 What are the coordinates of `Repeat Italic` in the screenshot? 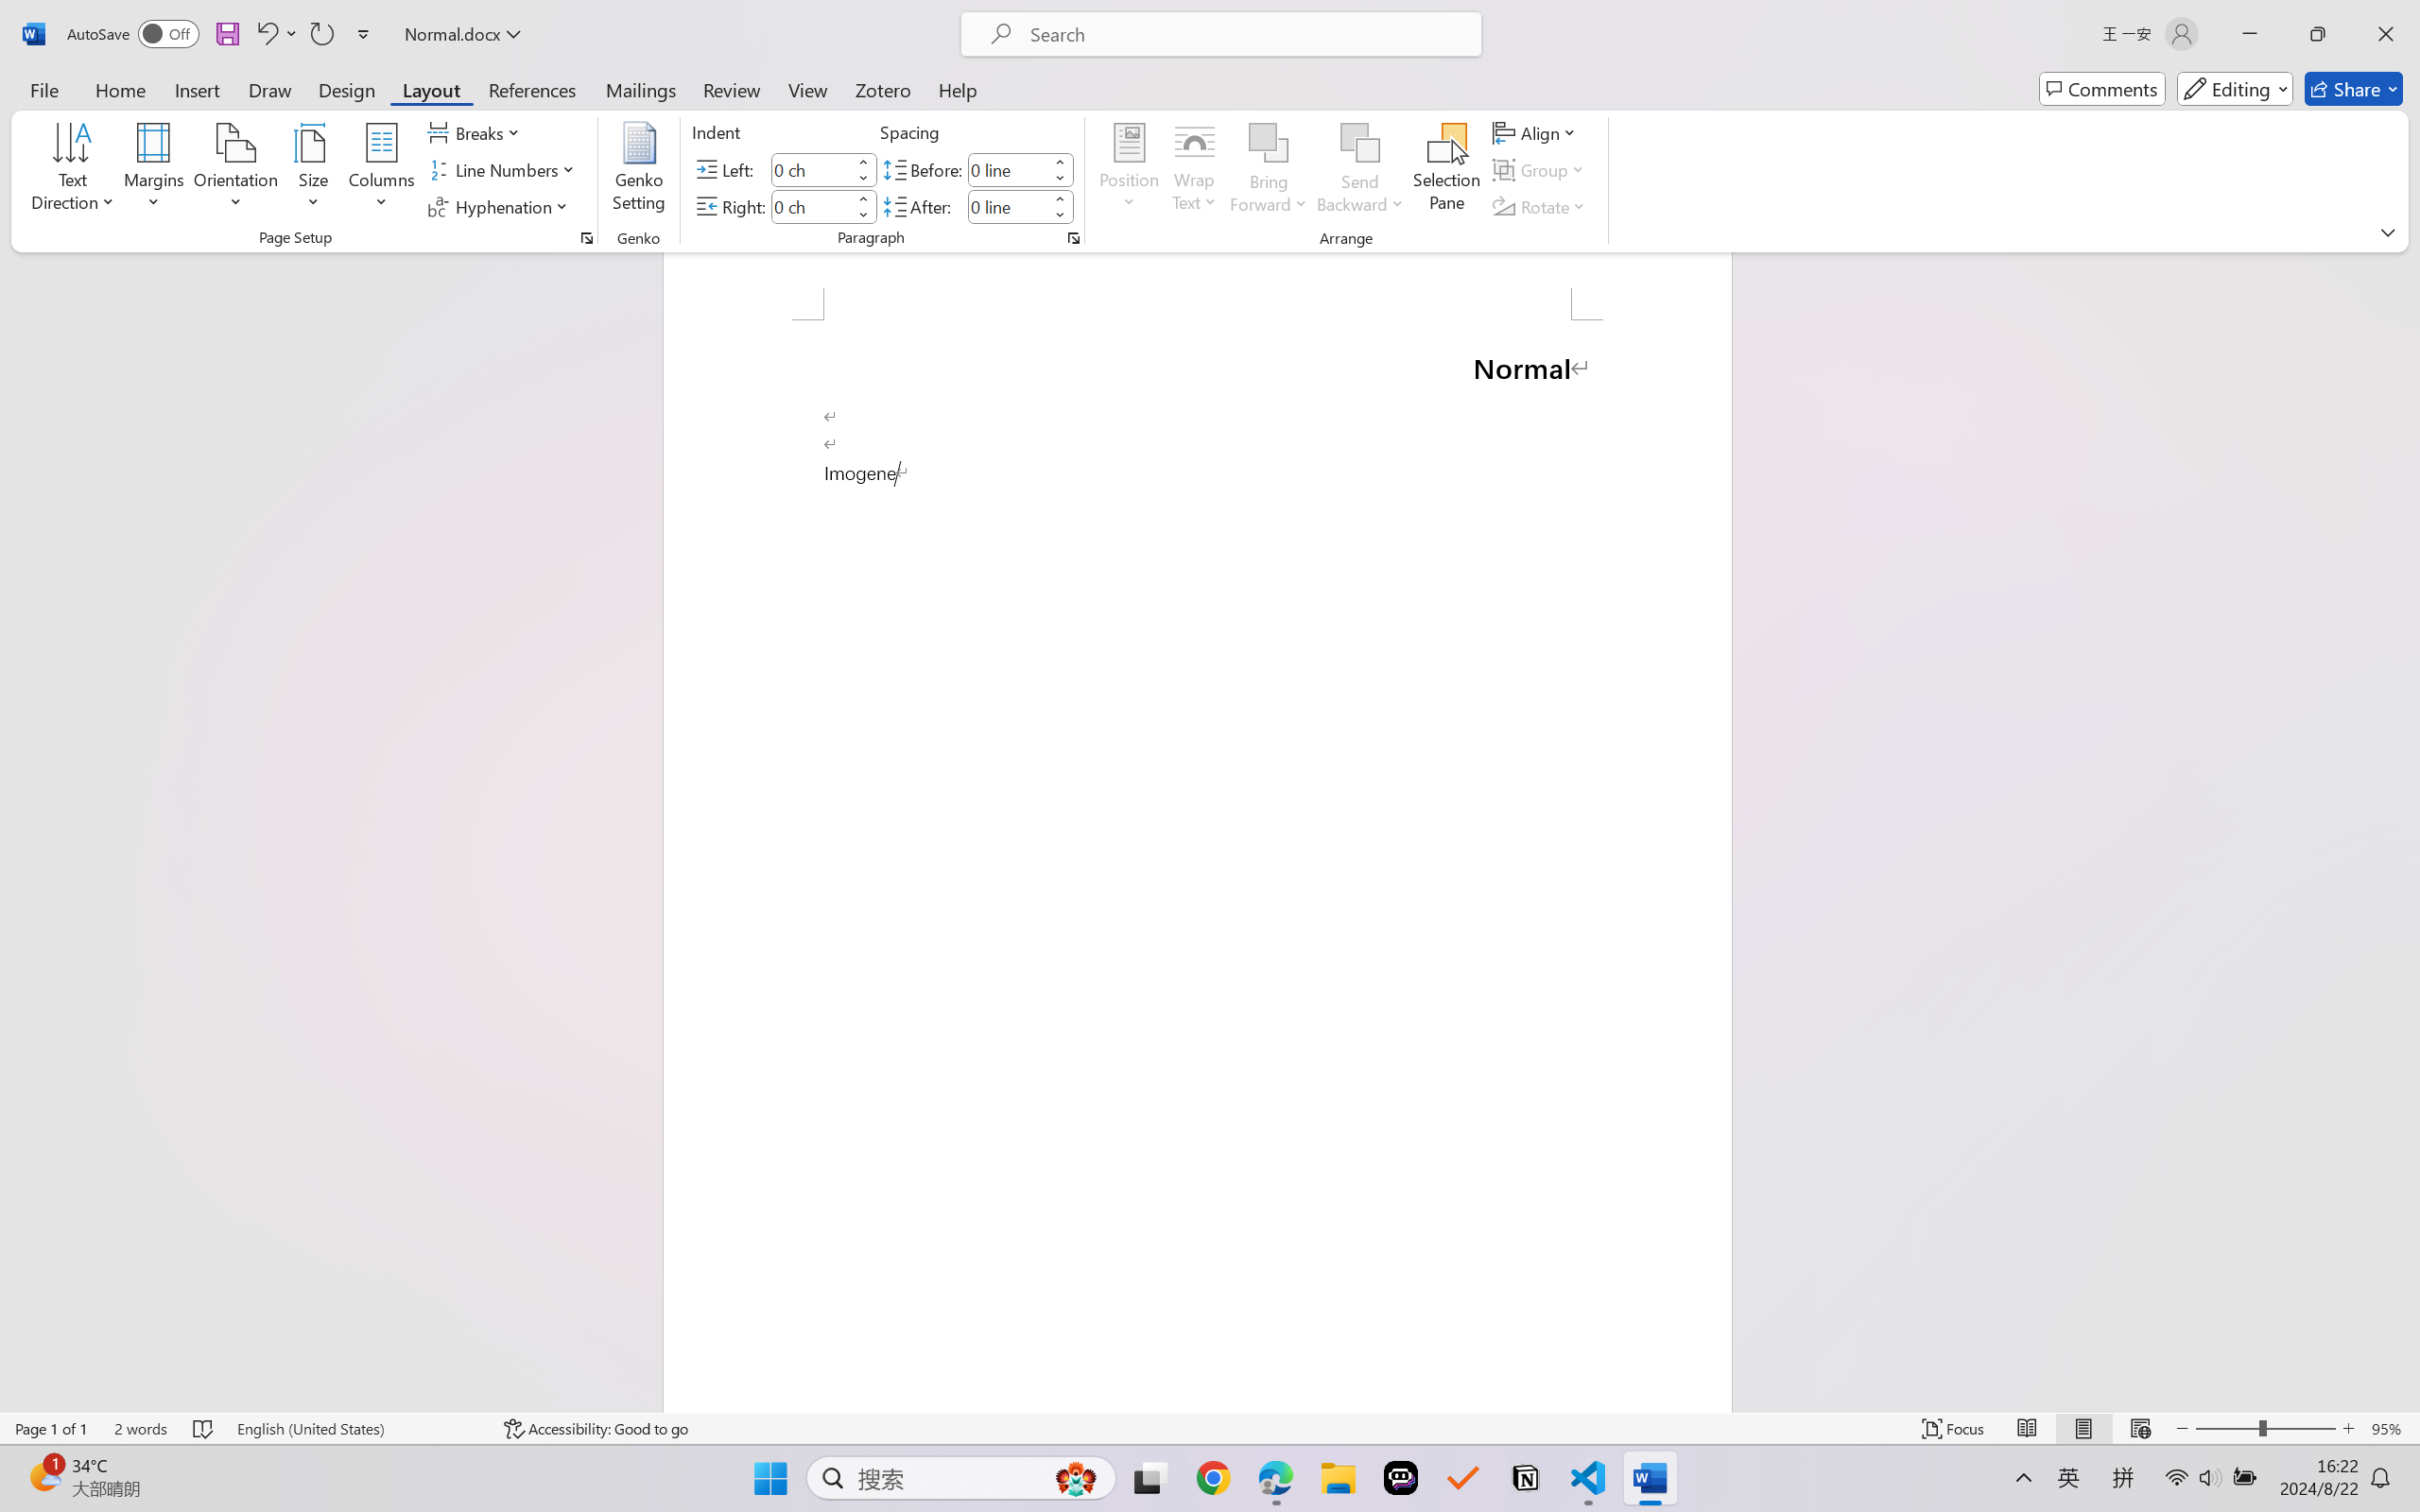 It's located at (321, 34).